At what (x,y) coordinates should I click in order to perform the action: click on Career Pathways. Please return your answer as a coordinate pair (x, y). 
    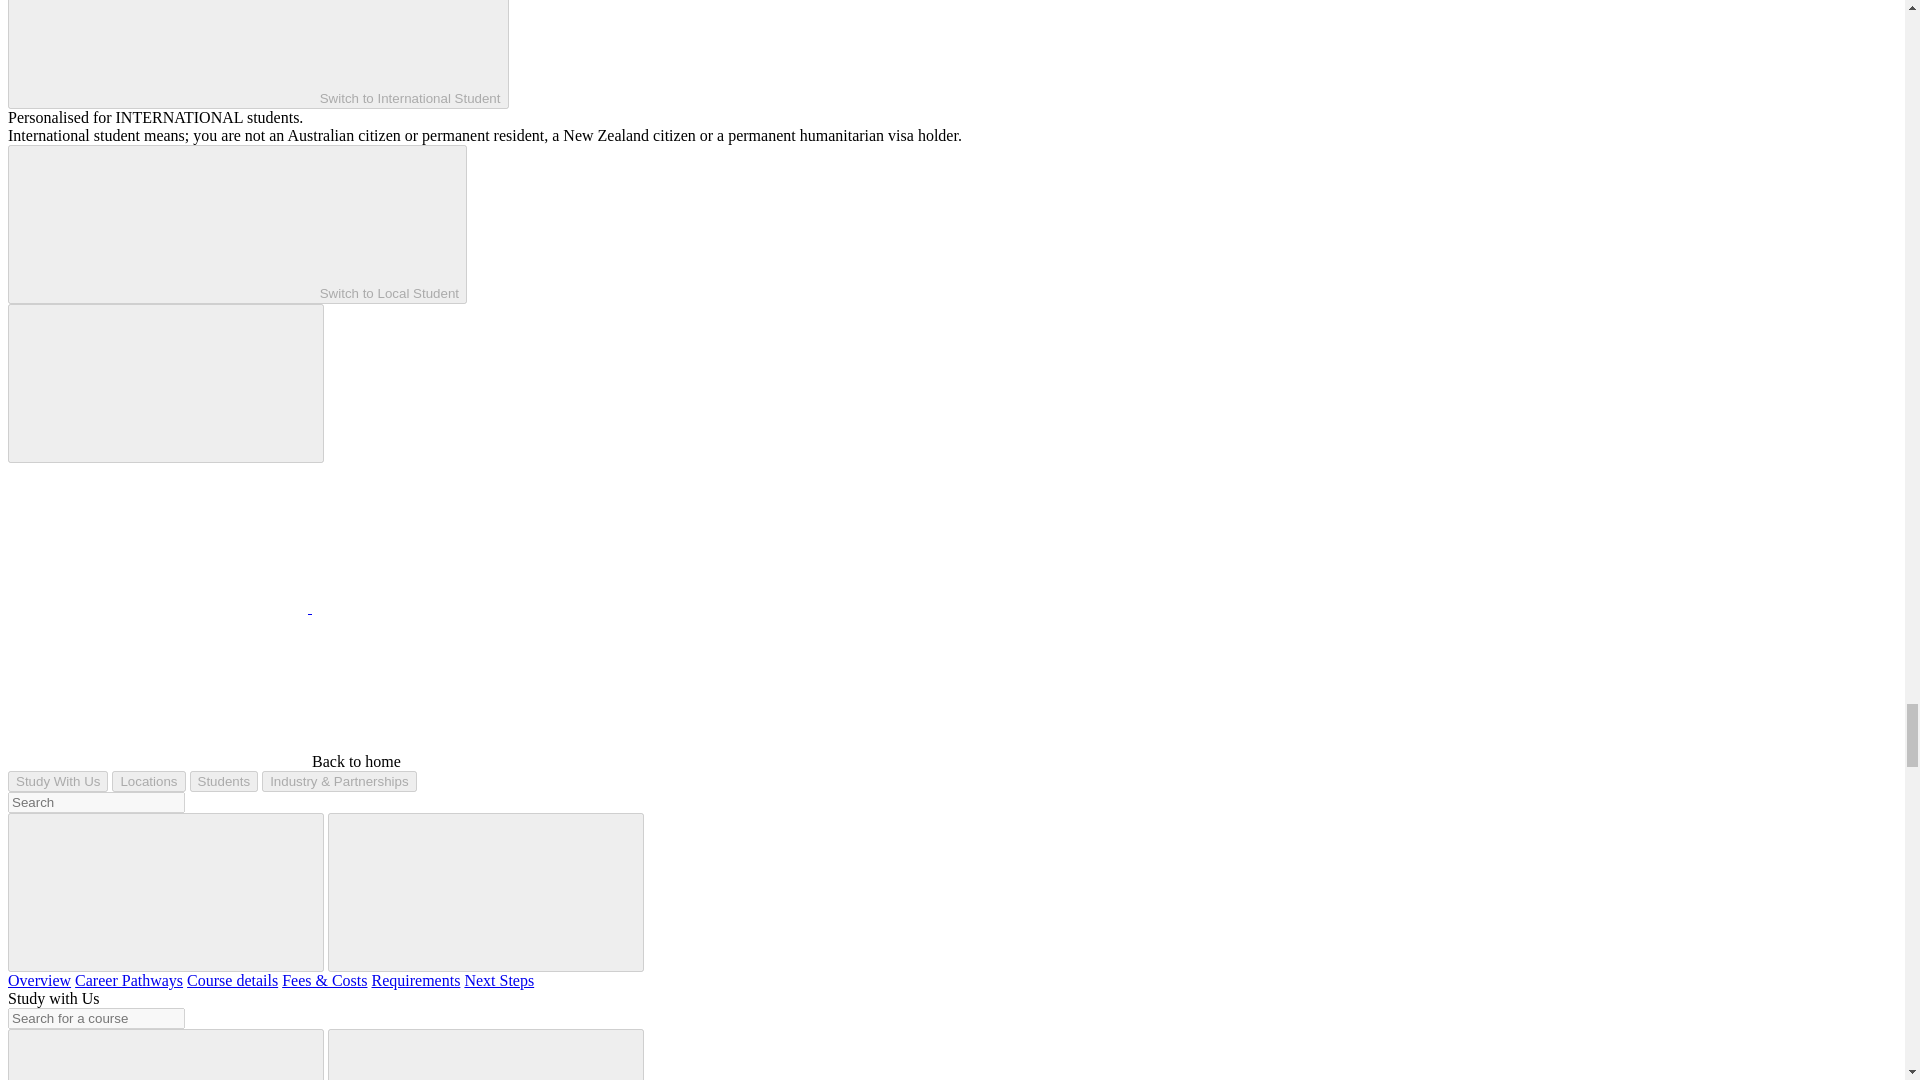
    Looking at the image, I should click on (128, 980).